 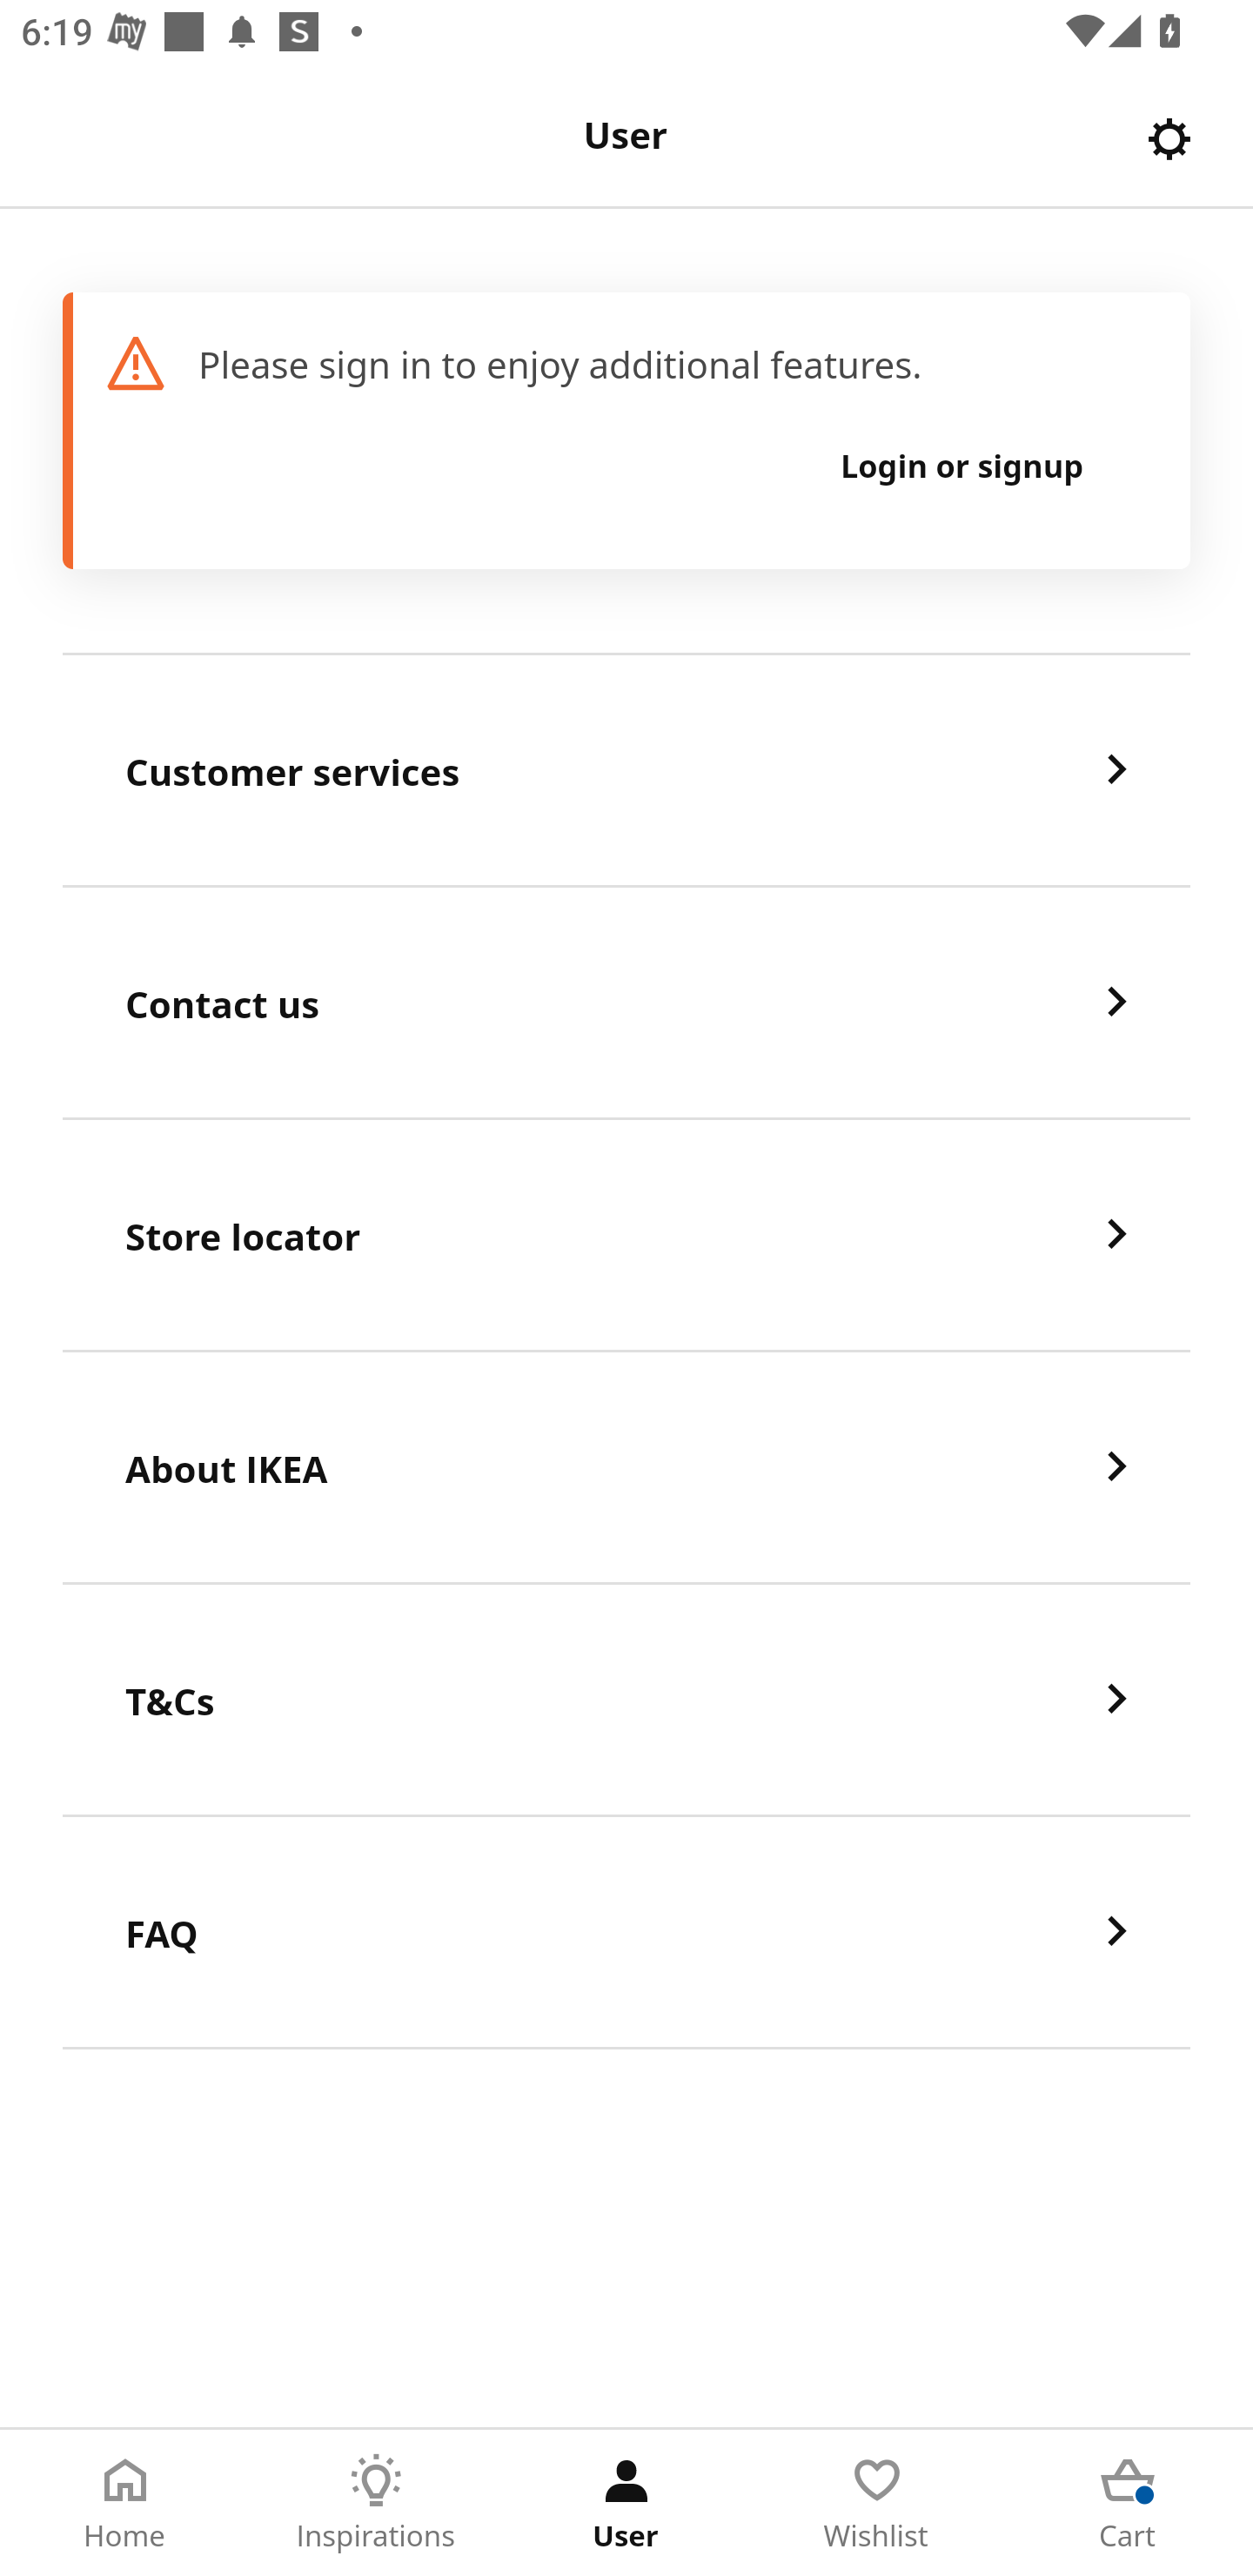 I want to click on About IKEA, so click(x=626, y=1468).